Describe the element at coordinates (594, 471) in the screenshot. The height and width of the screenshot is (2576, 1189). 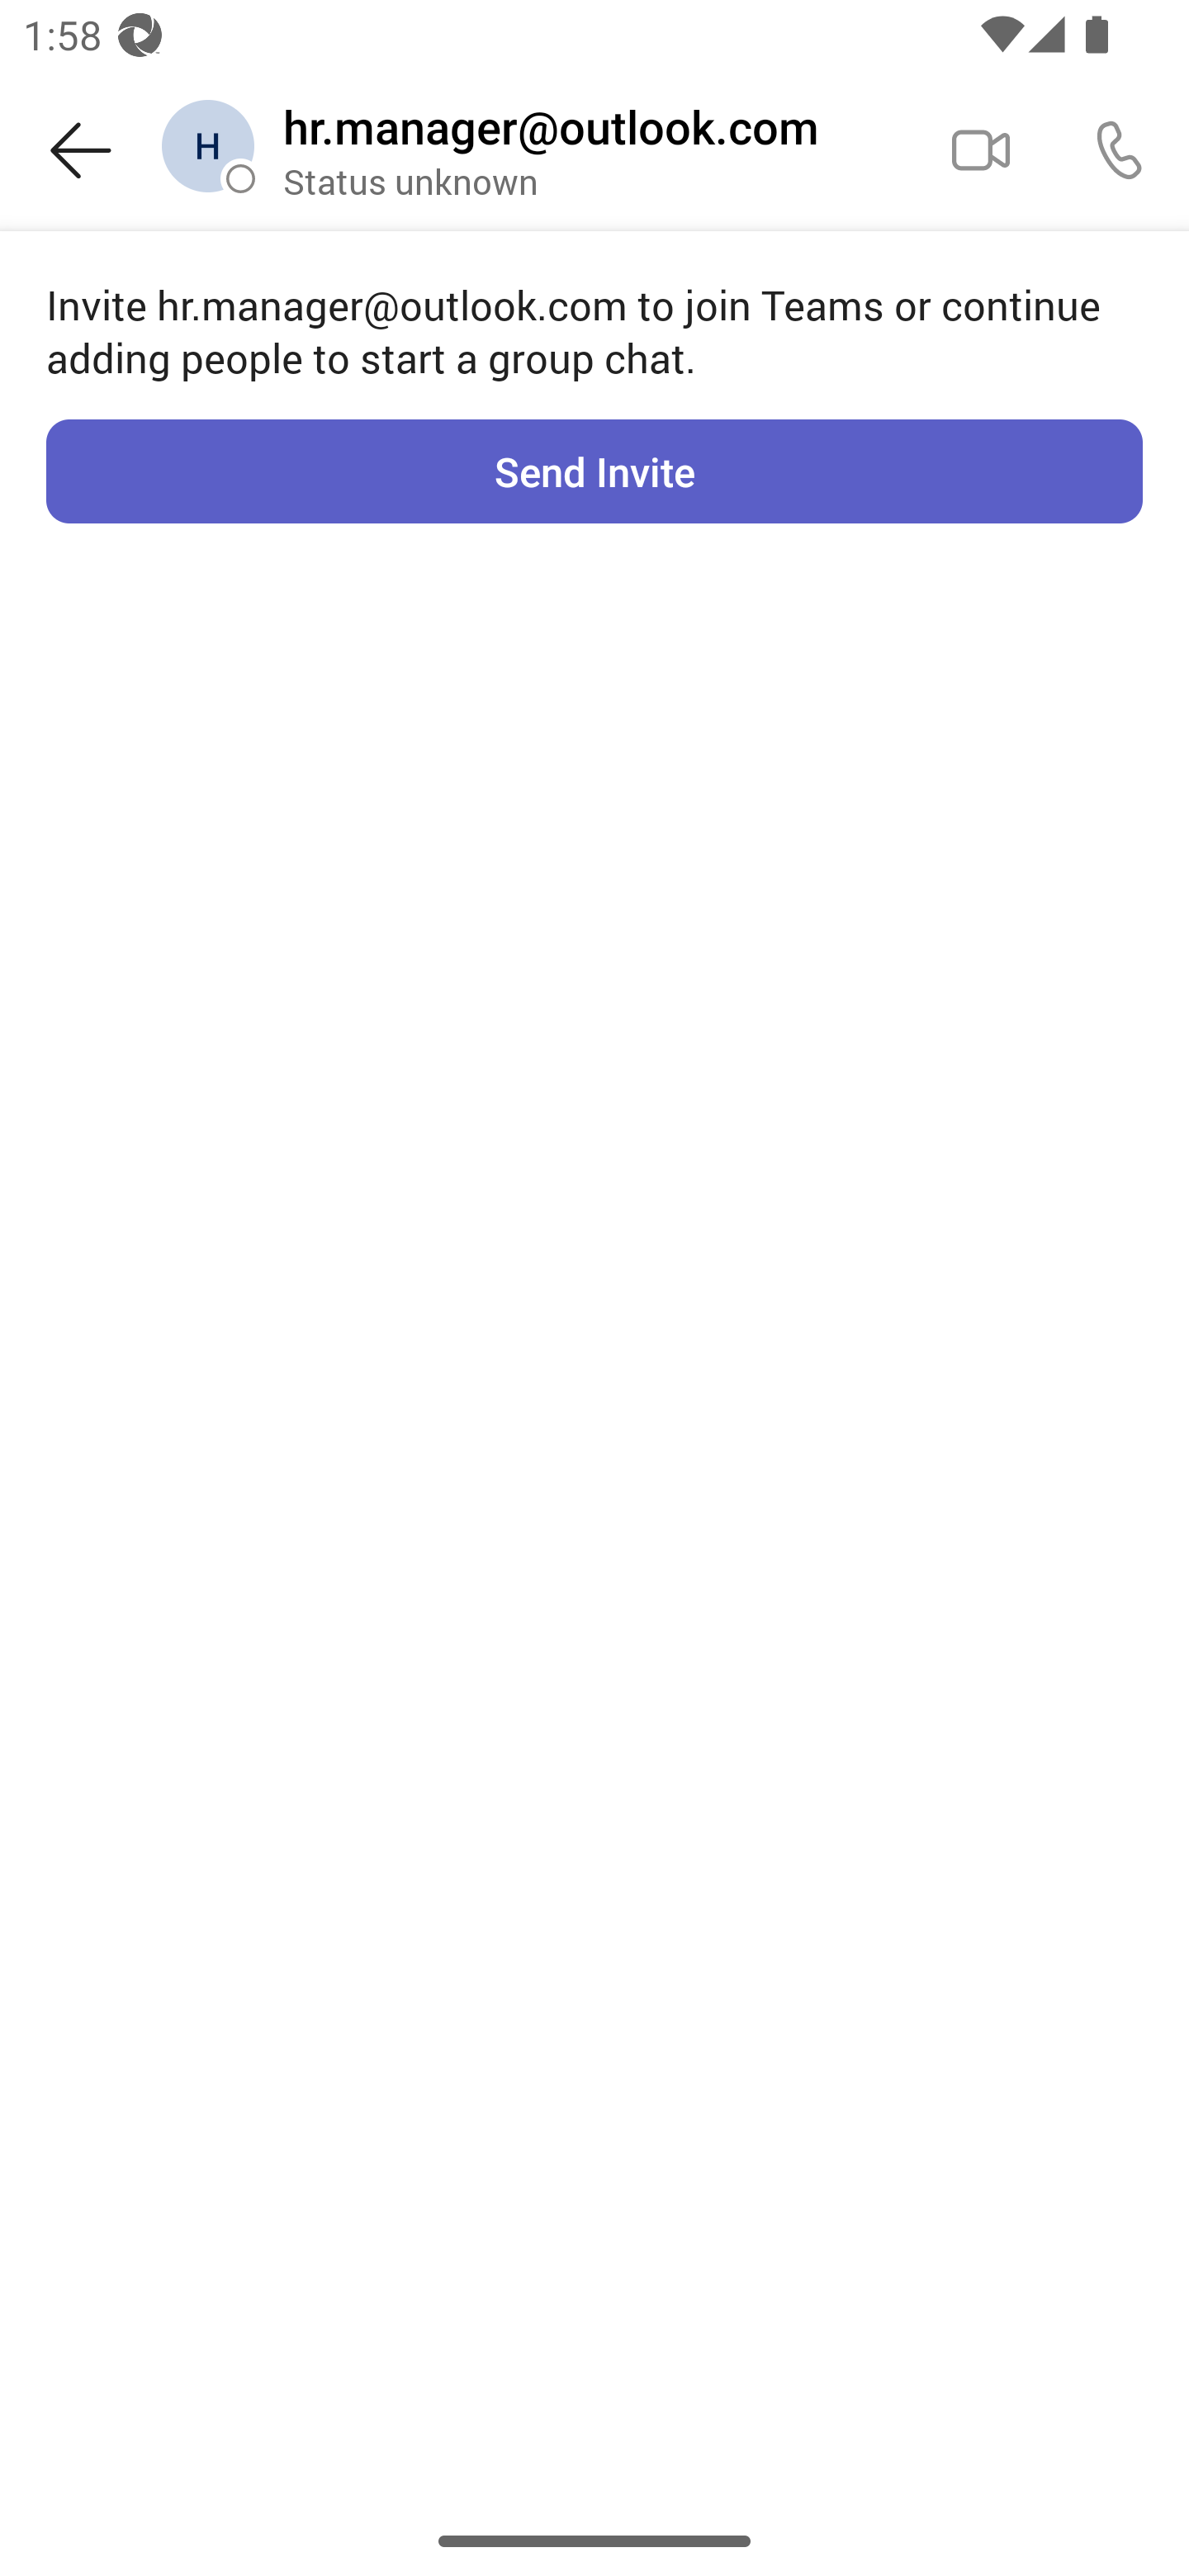
I see `Send Invite` at that location.